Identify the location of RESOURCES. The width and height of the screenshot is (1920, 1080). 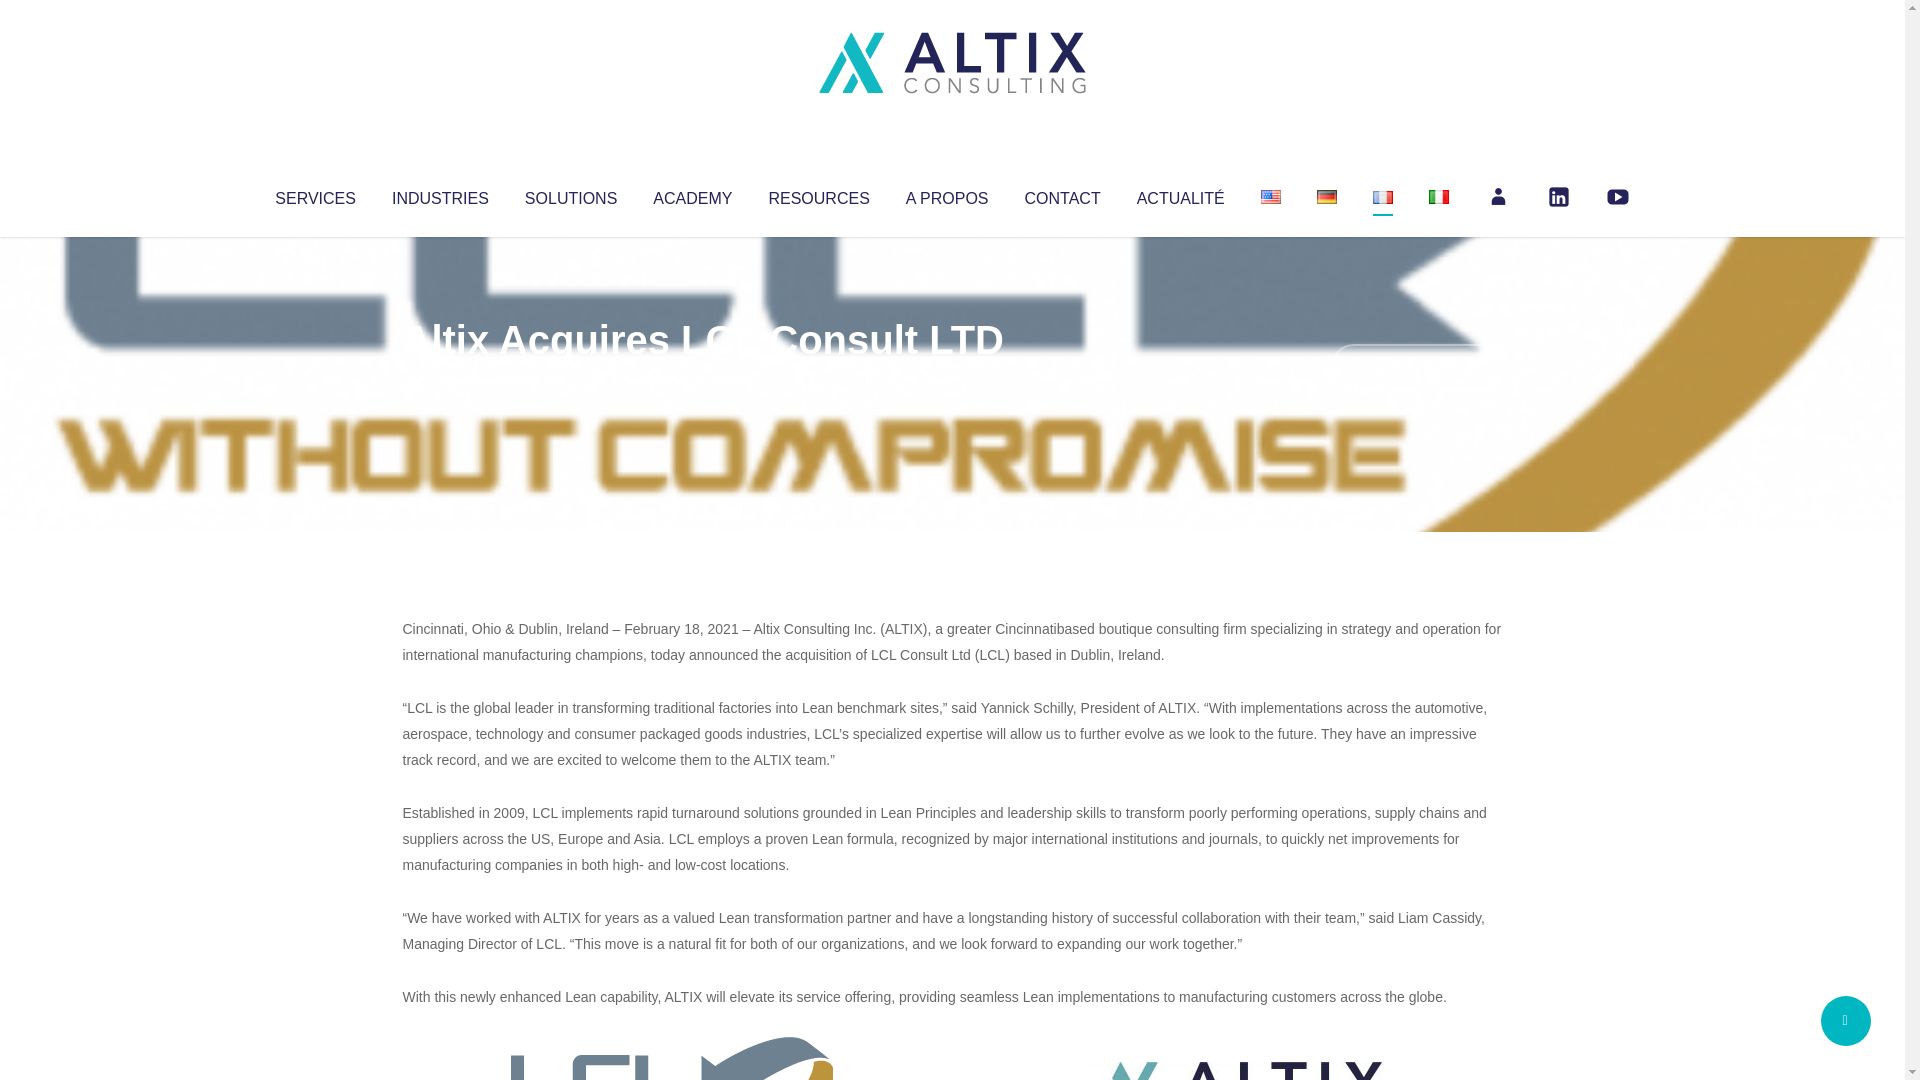
(818, 194).